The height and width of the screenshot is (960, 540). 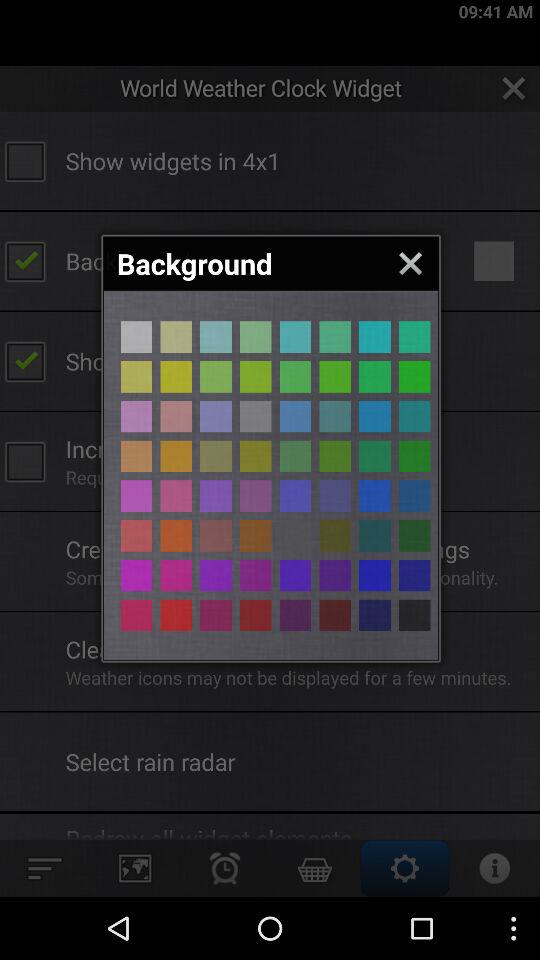 What do you see at coordinates (136, 575) in the screenshot?
I see `color select` at bounding box center [136, 575].